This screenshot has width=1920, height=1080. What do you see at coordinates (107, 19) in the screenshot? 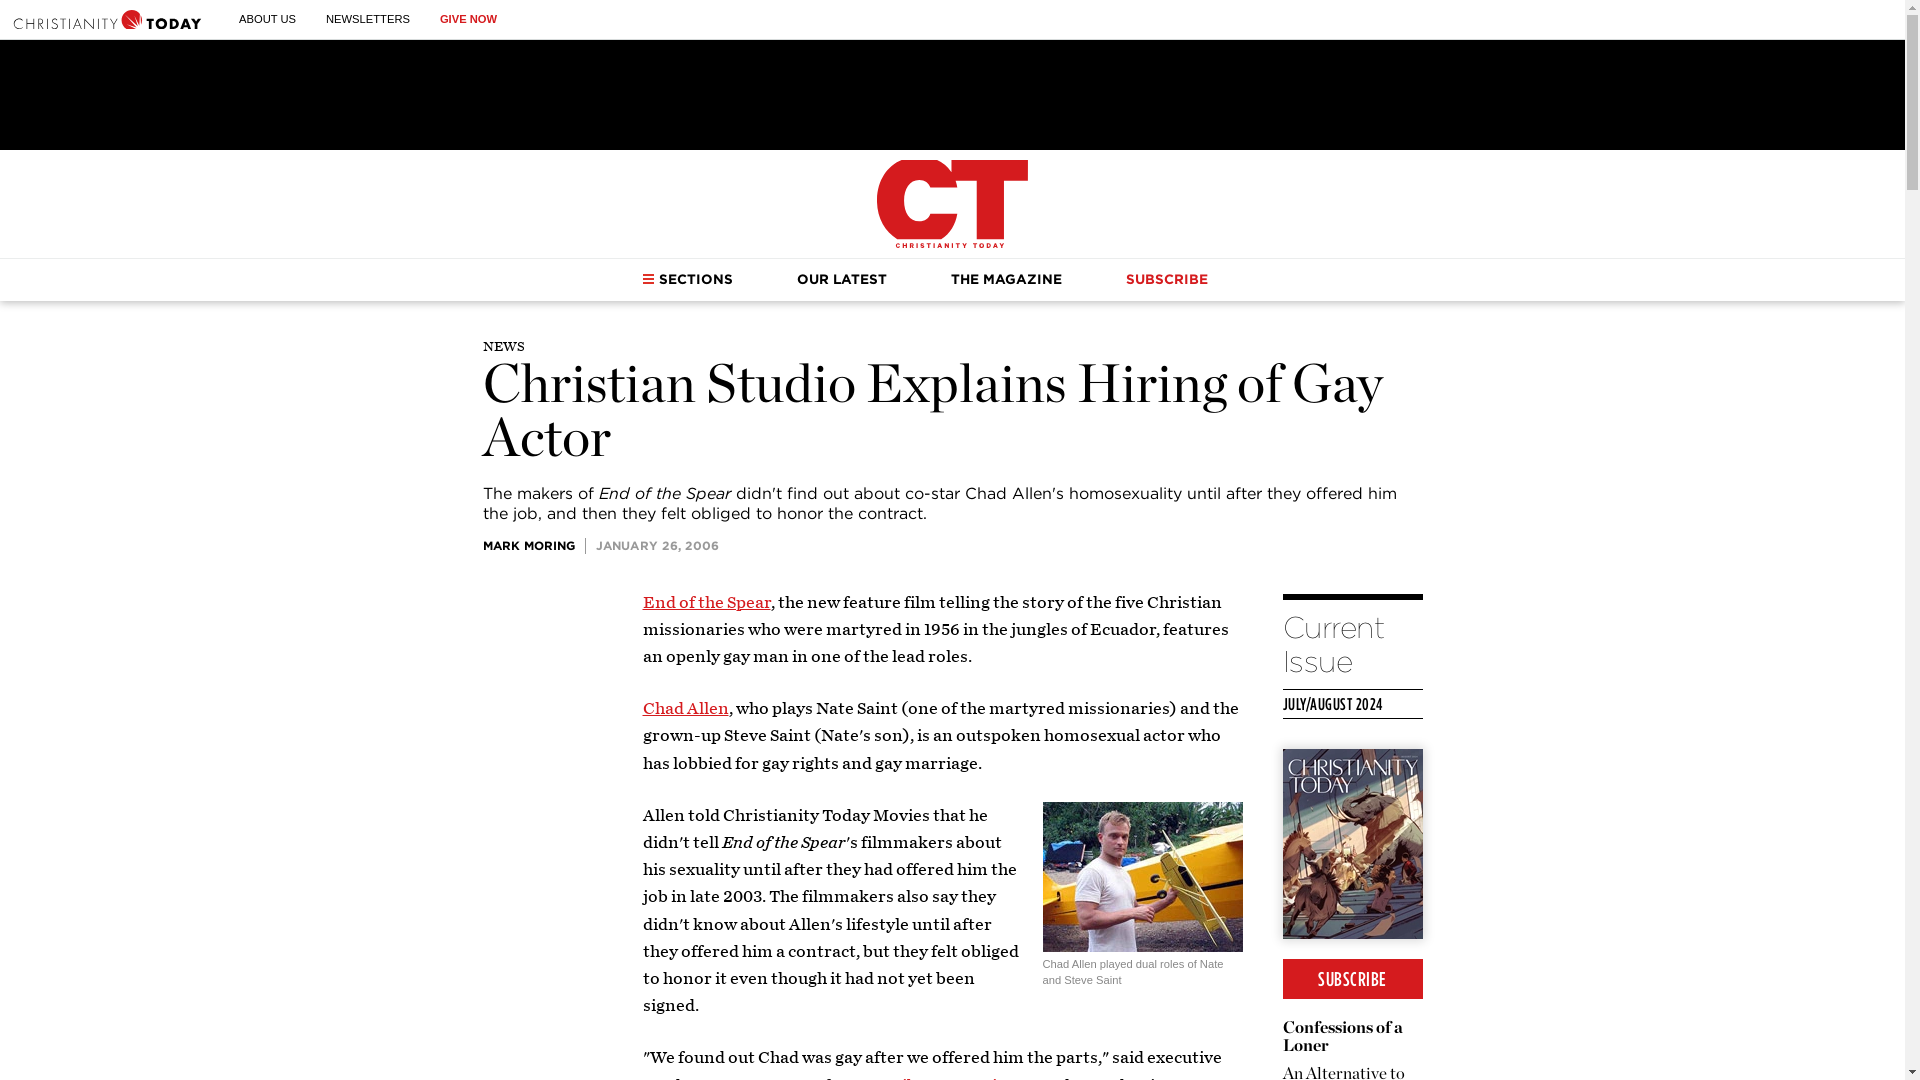
I see `Christianity Today` at bounding box center [107, 19].